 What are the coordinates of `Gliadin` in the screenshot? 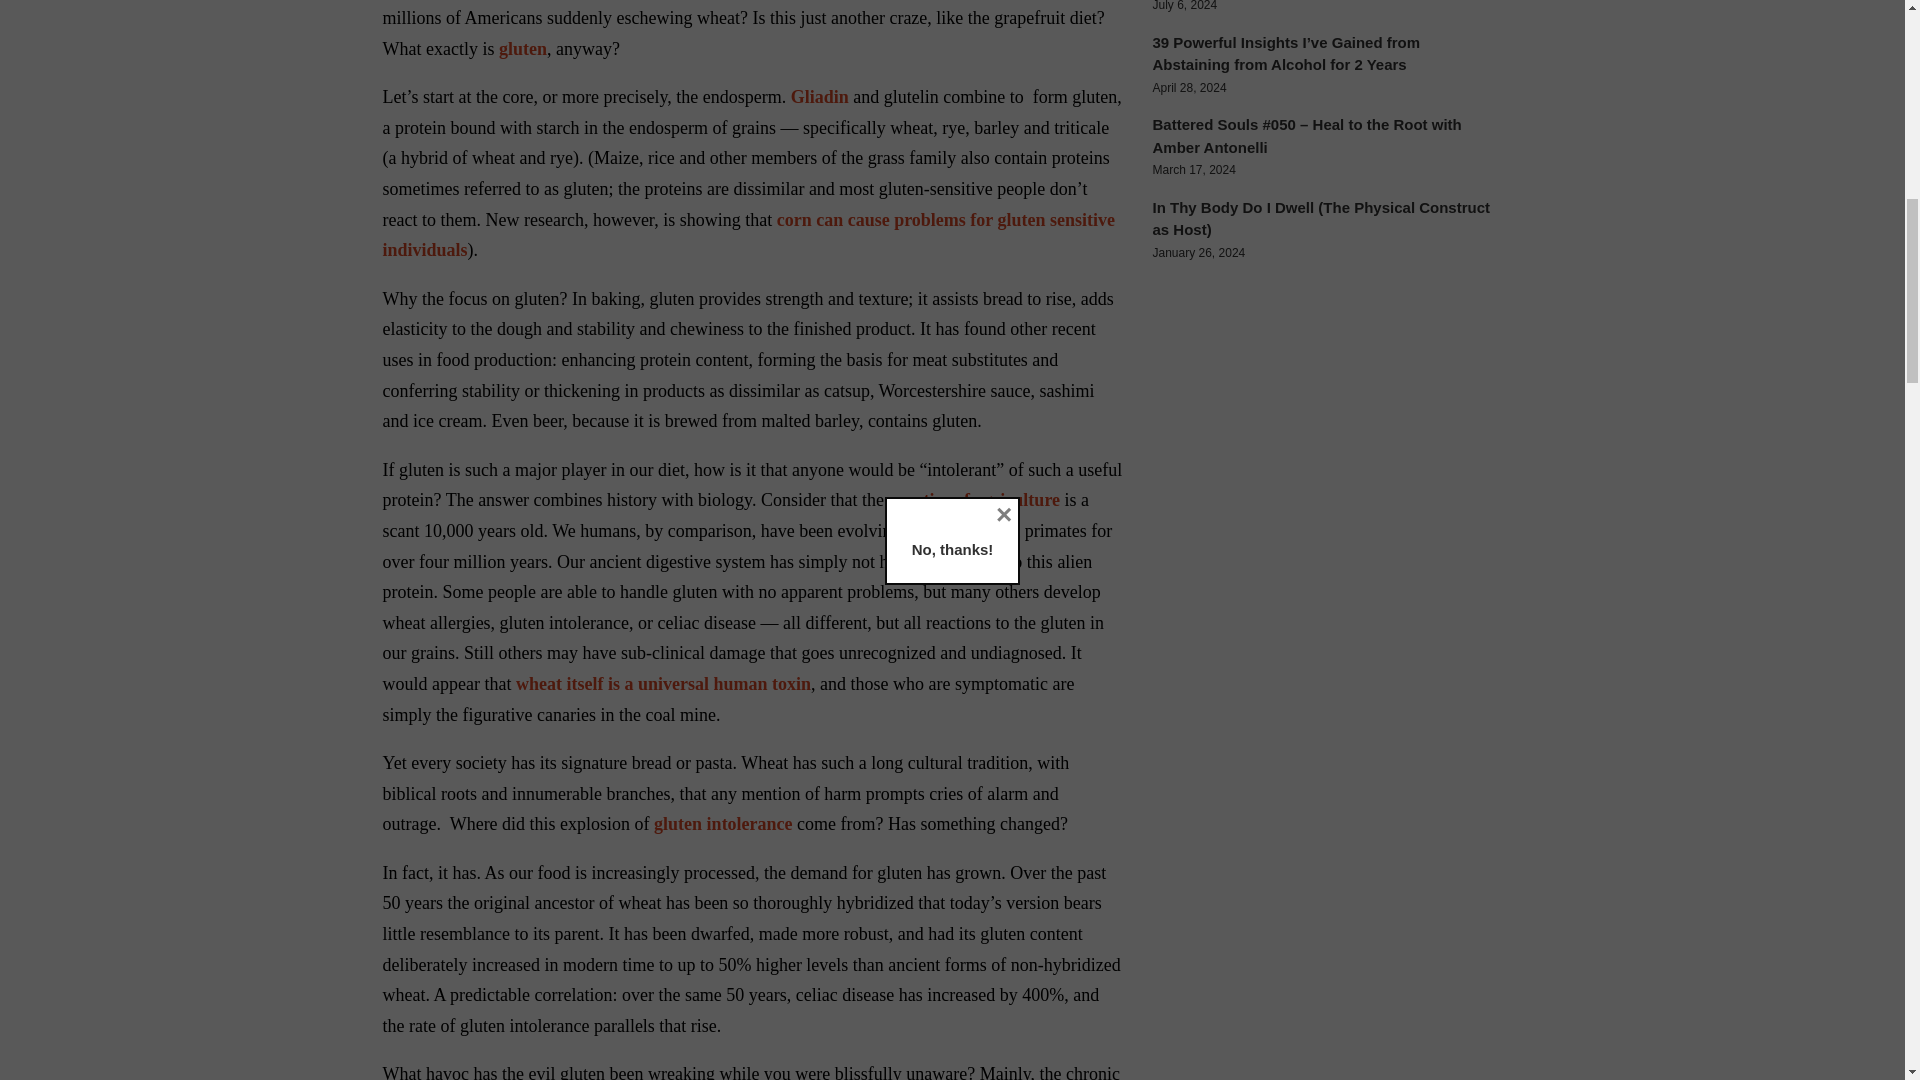 It's located at (820, 96).